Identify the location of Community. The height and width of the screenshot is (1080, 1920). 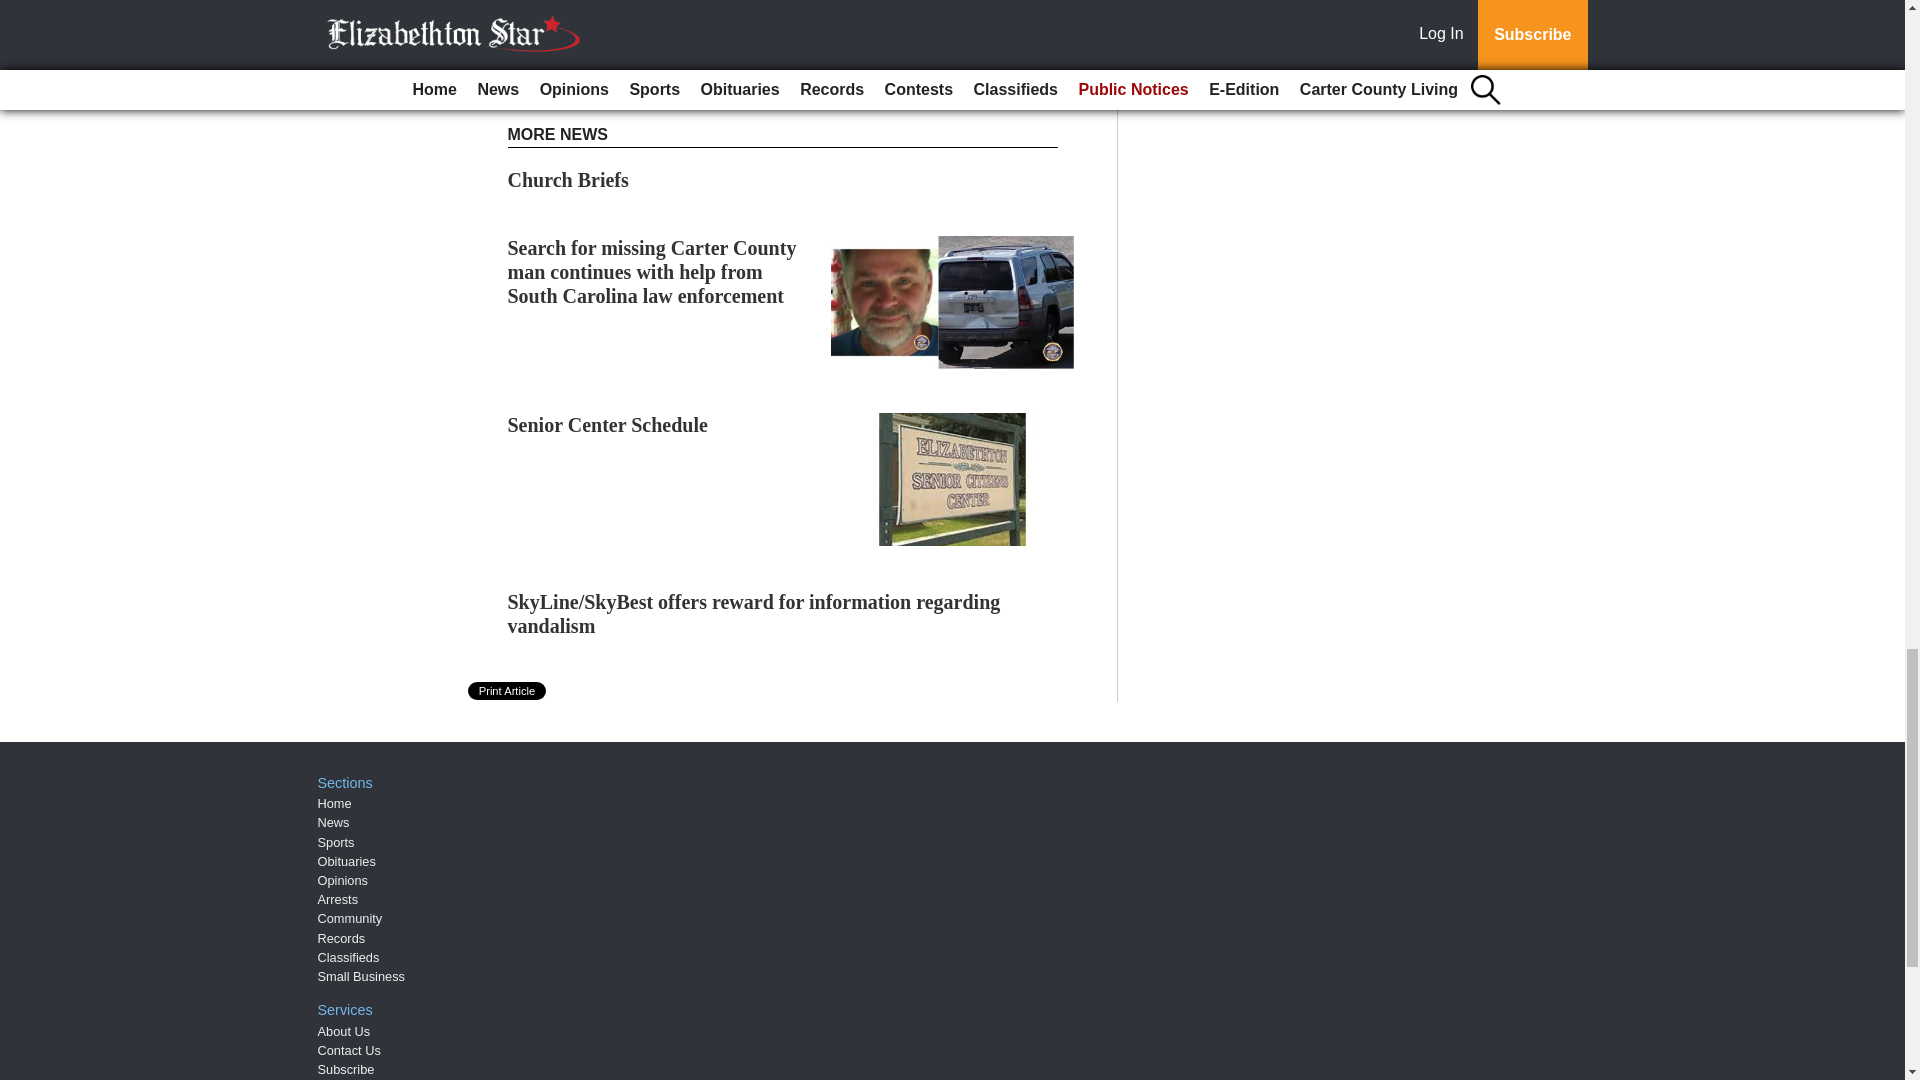
(350, 918).